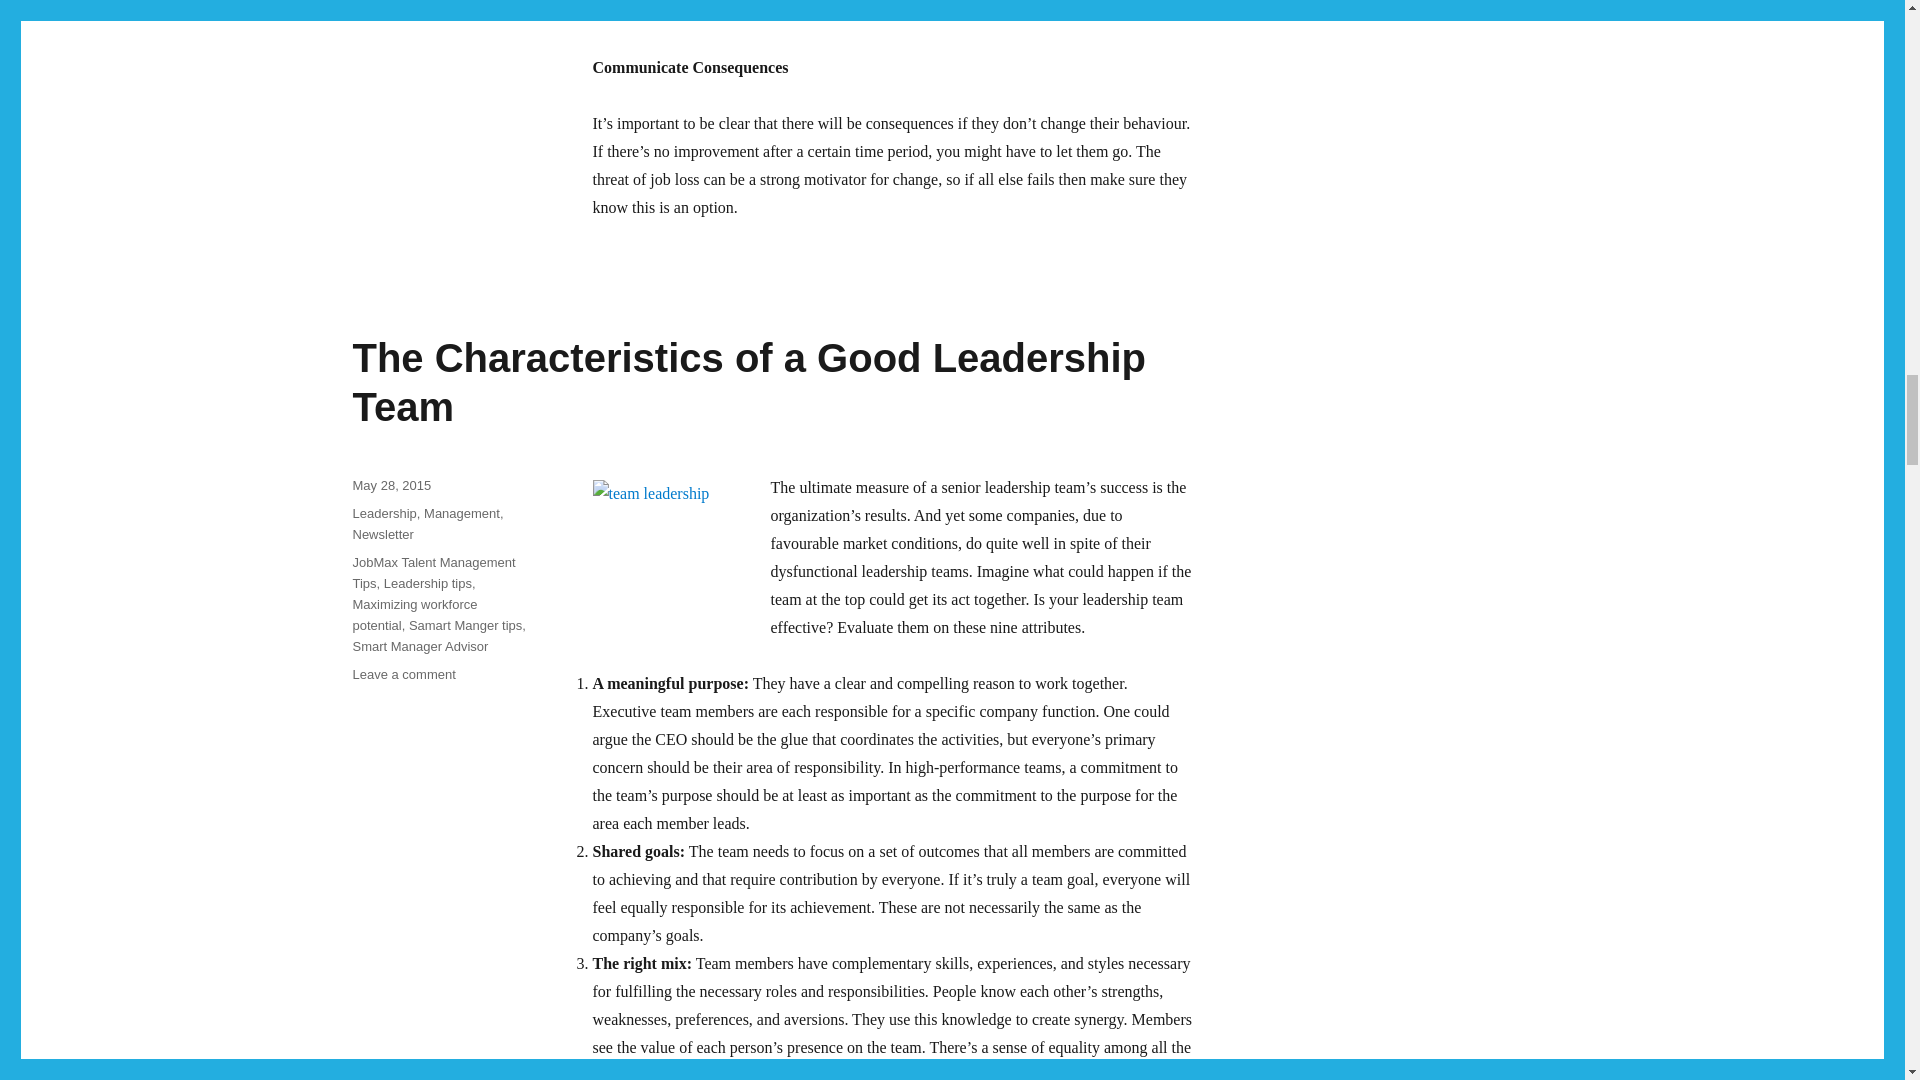 The height and width of the screenshot is (1080, 1920). What do you see at coordinates (390, 485) in the screenshot?
I see `May 28, 2015` at bounding box center [390, 485].